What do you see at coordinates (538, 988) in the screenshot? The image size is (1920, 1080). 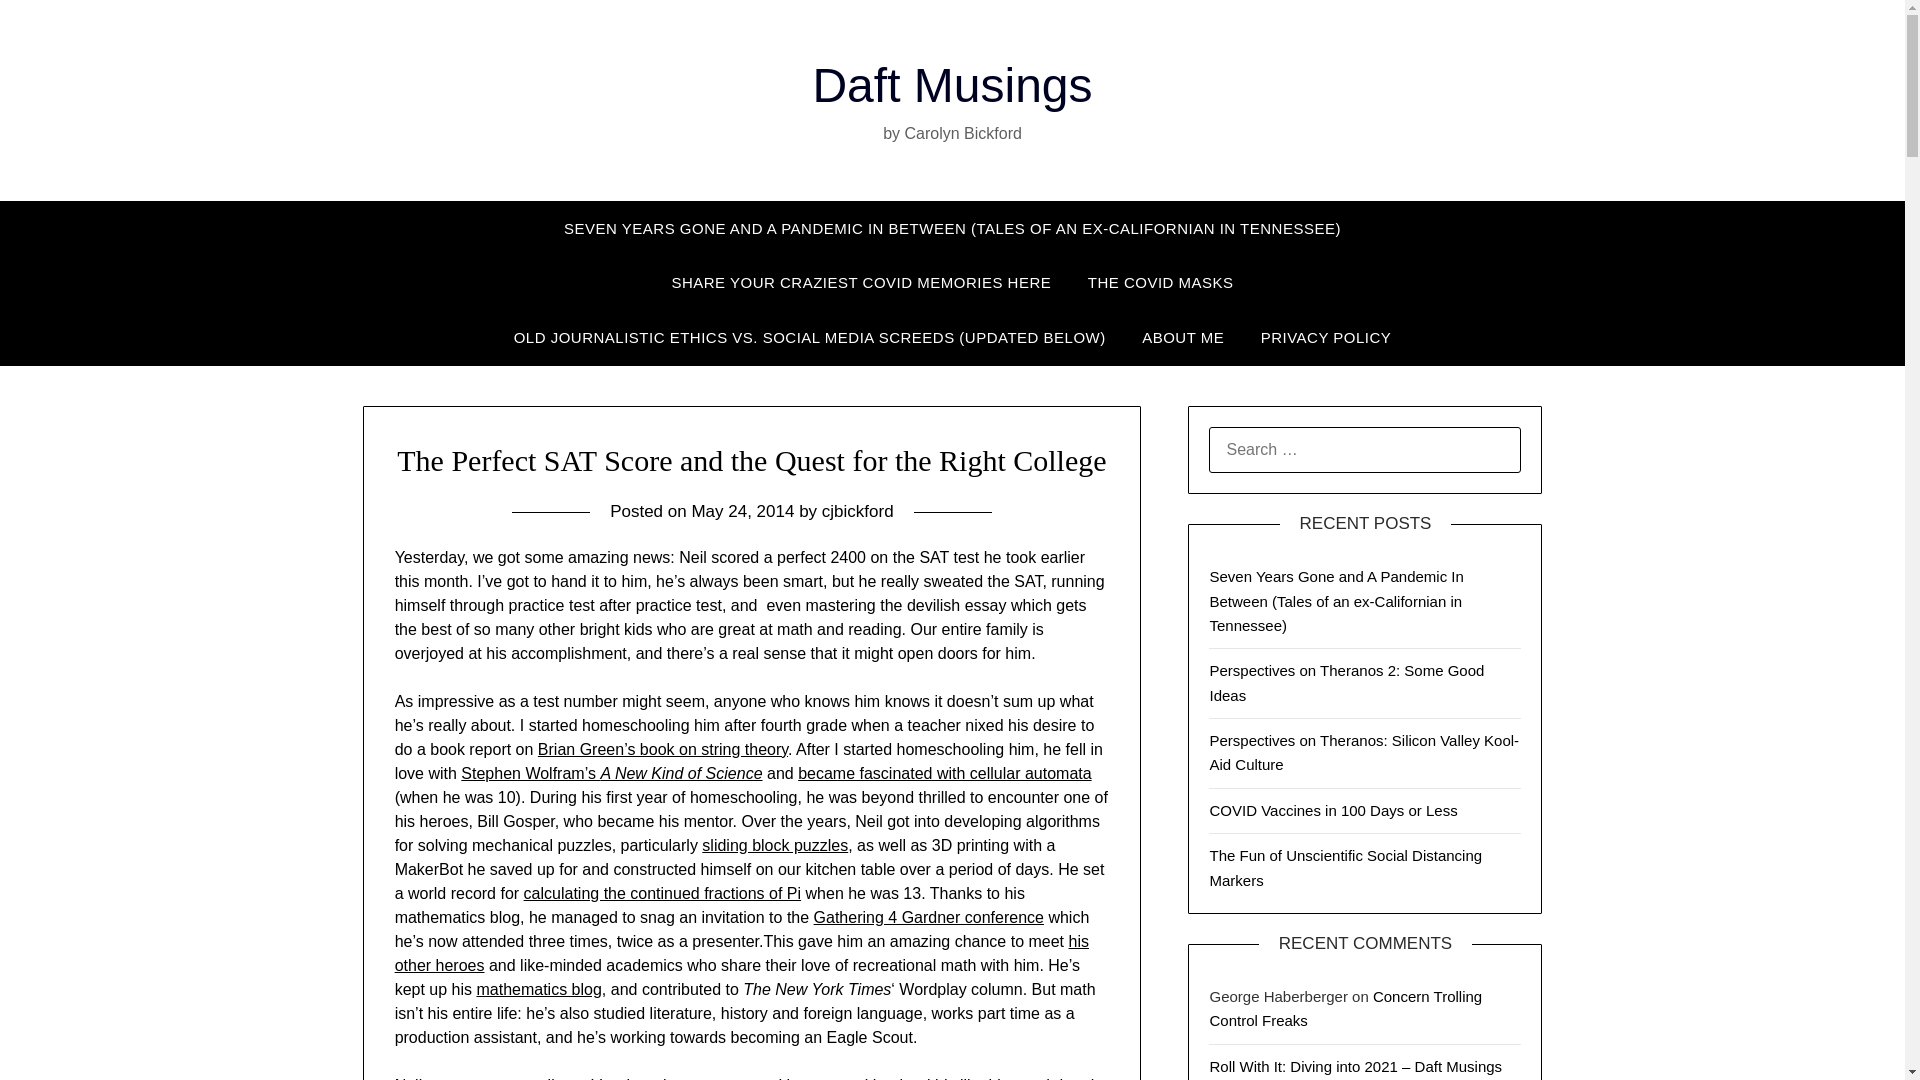 I see `mathematics blog` at bounding box center [538, 988].